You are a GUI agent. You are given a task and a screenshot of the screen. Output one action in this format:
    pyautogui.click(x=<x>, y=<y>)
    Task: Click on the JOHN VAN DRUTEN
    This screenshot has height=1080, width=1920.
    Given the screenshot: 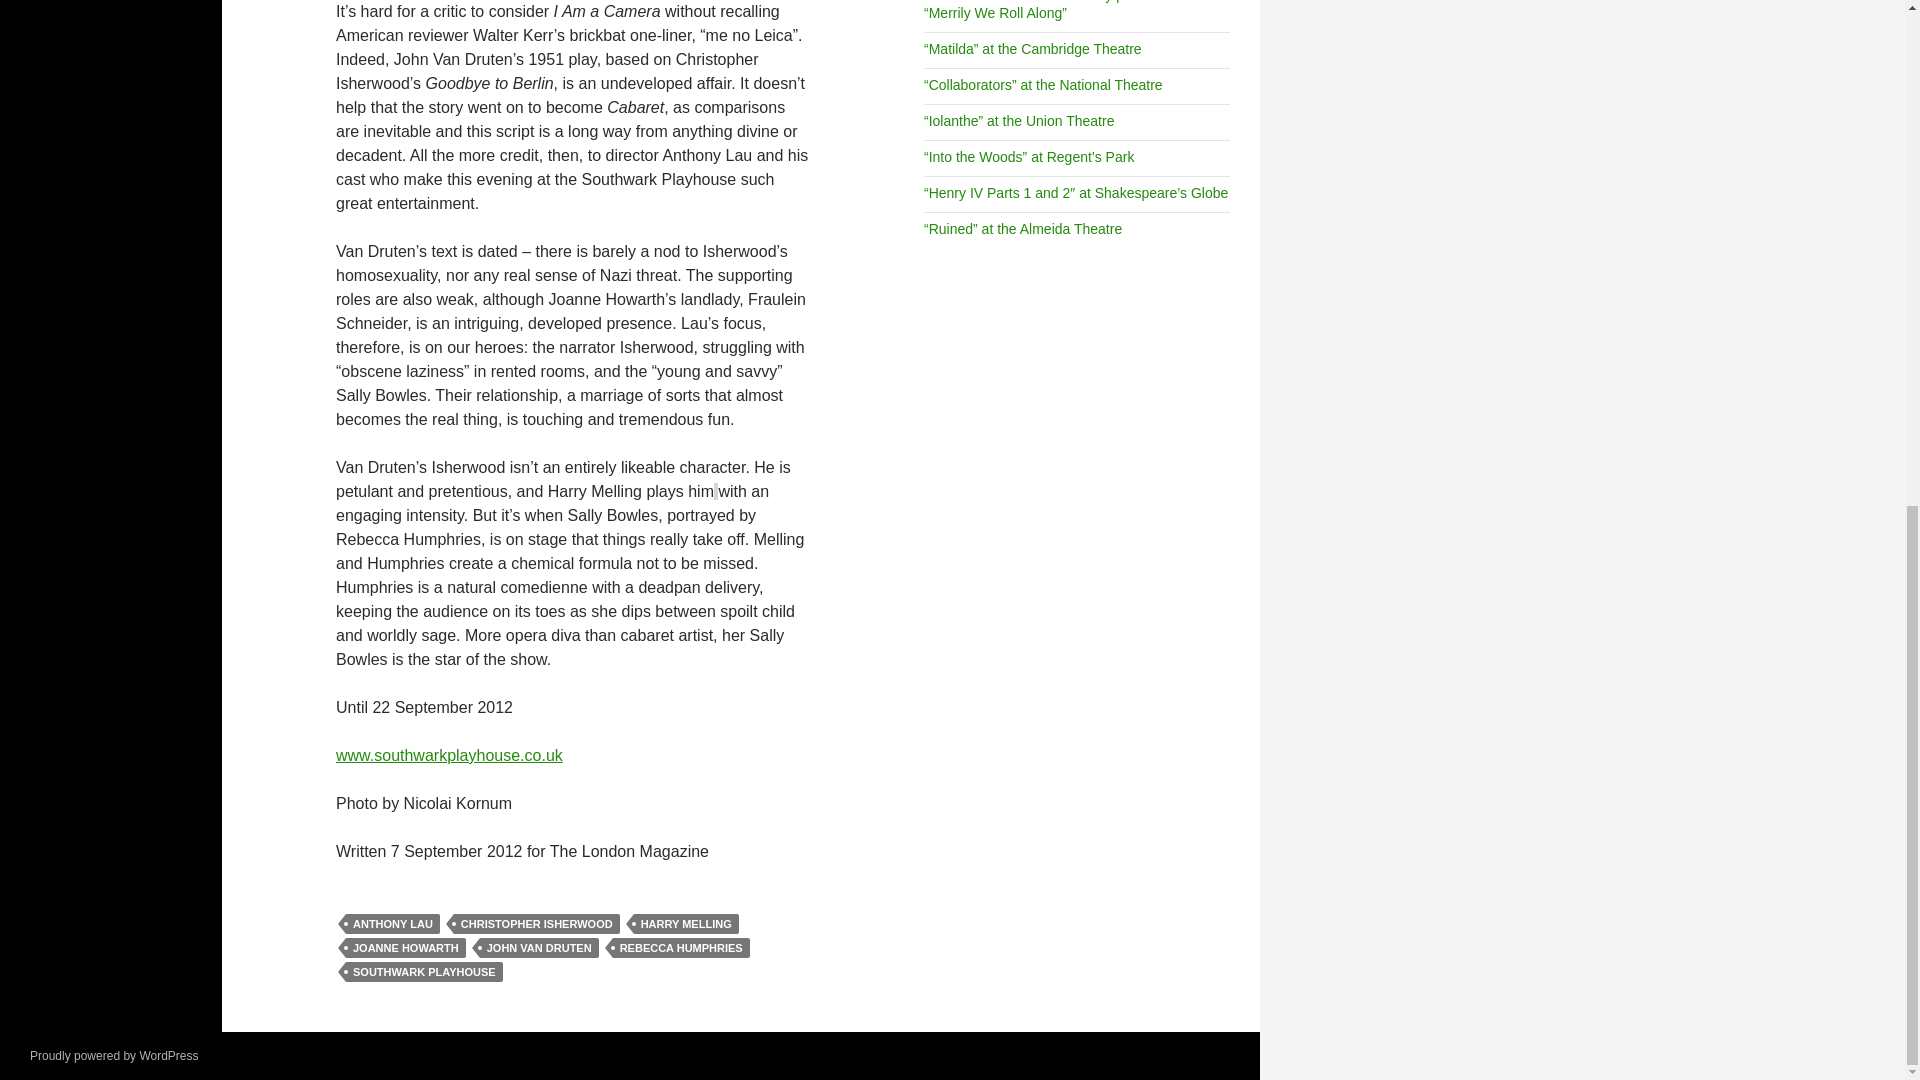 What is the action you would take?
    pyautogui.click(x=540, y=948)
    